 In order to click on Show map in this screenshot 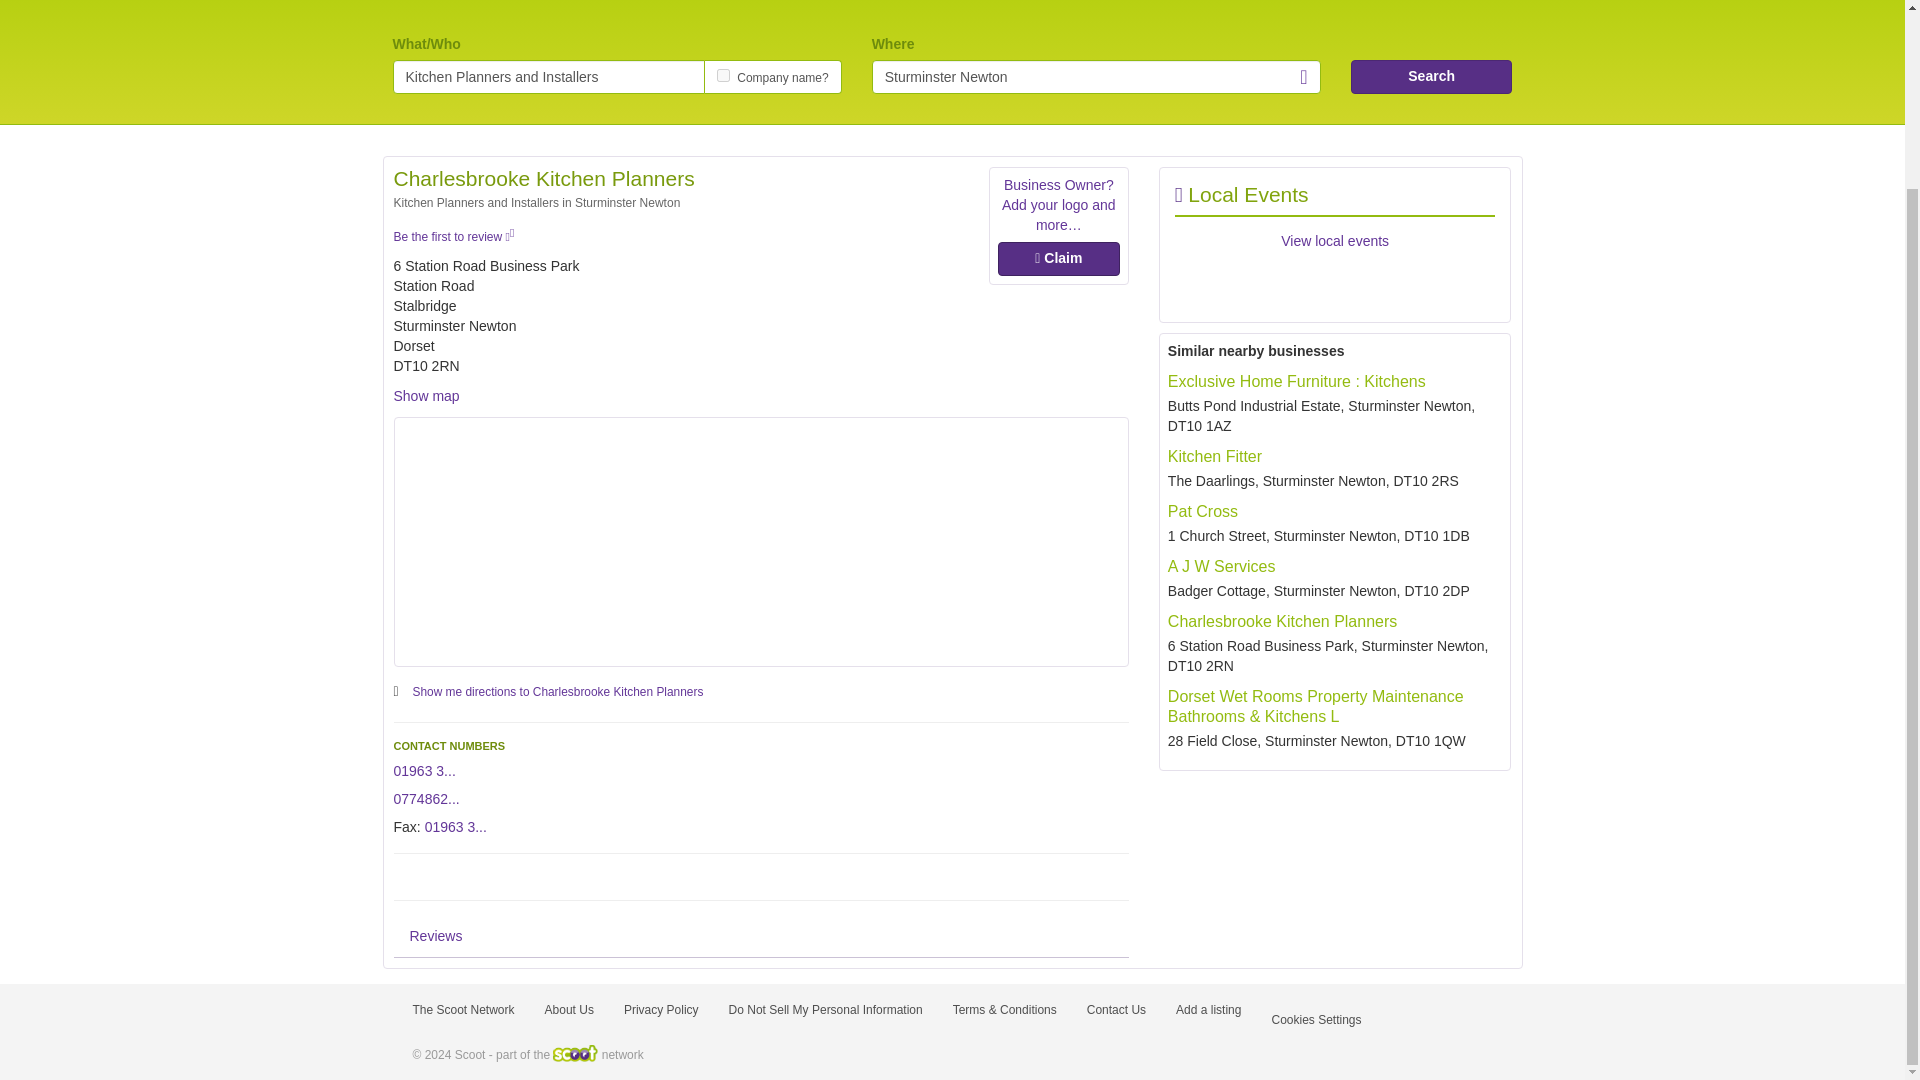, I will do `click(426, 395)`.